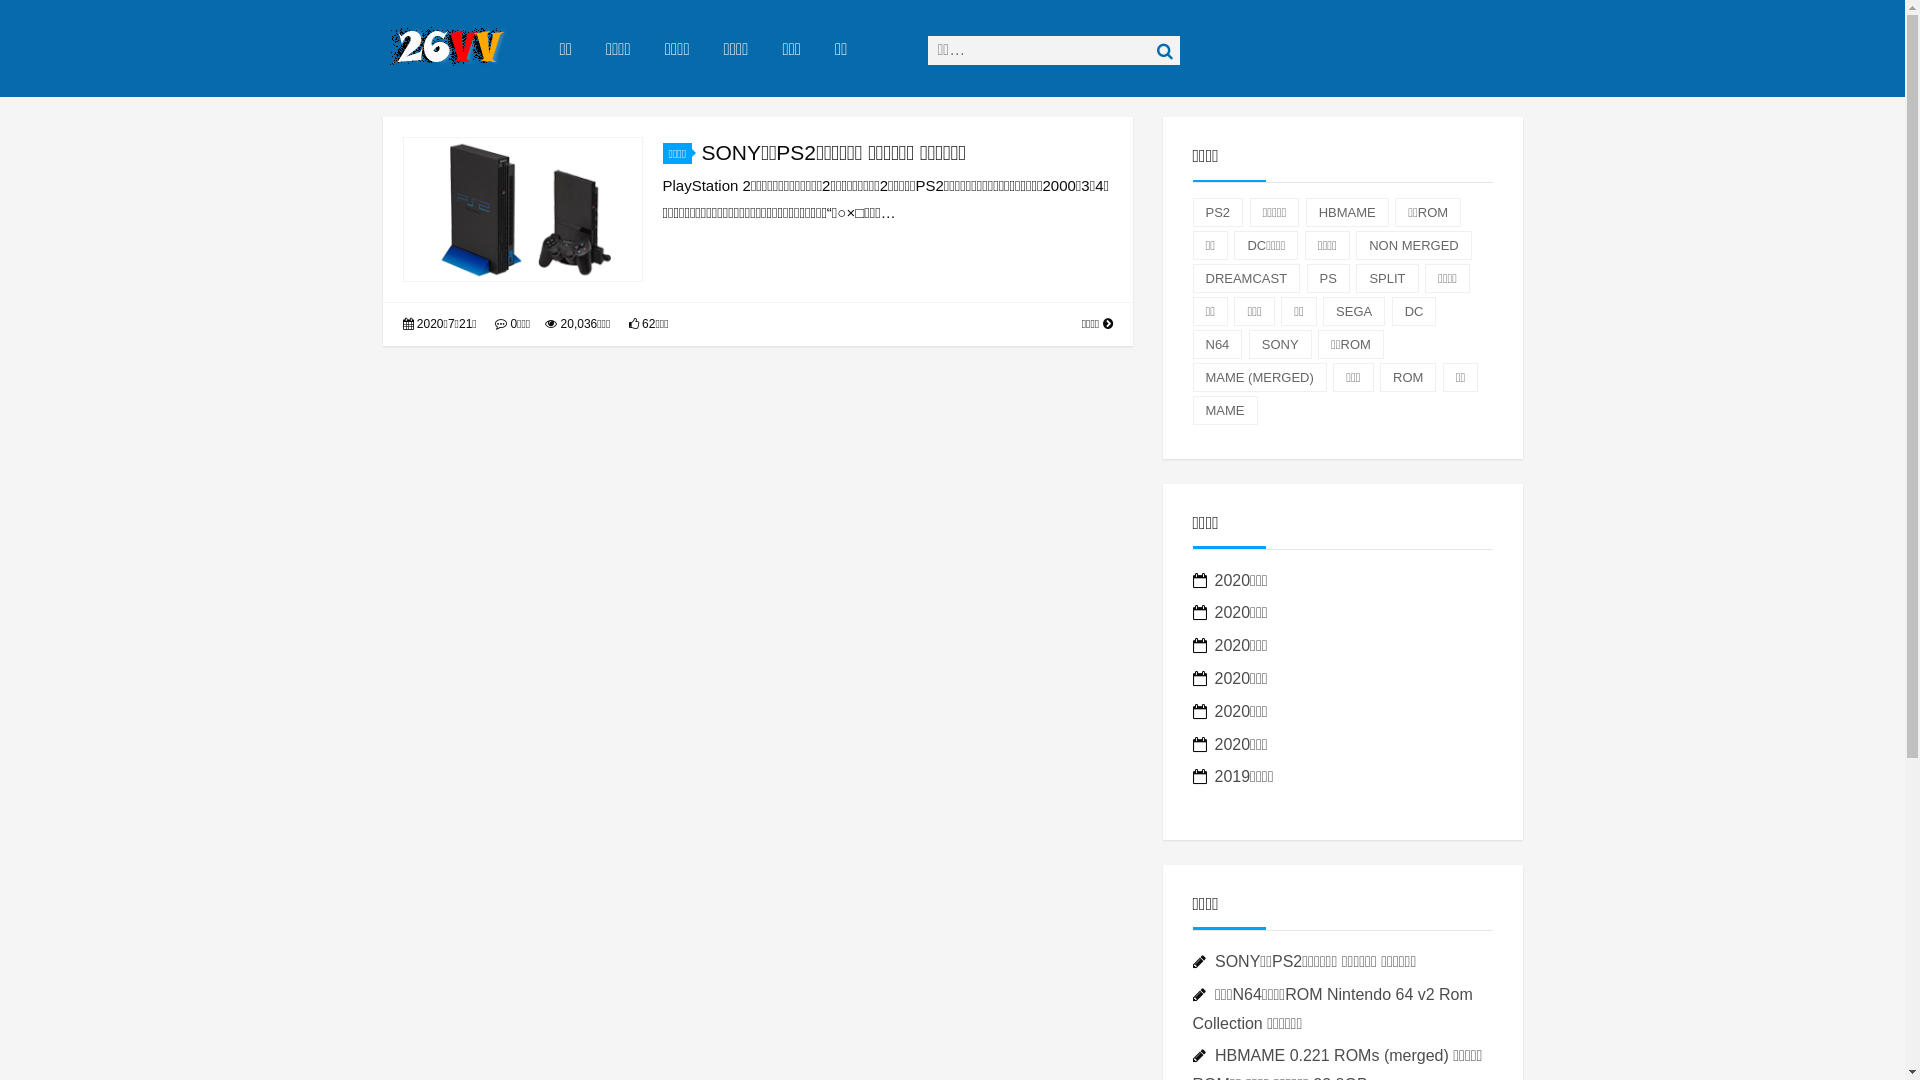  What do you see at coordinates (1218, 212) in the screenshot?
I see `PS2` at bounding box center [1218, 212].